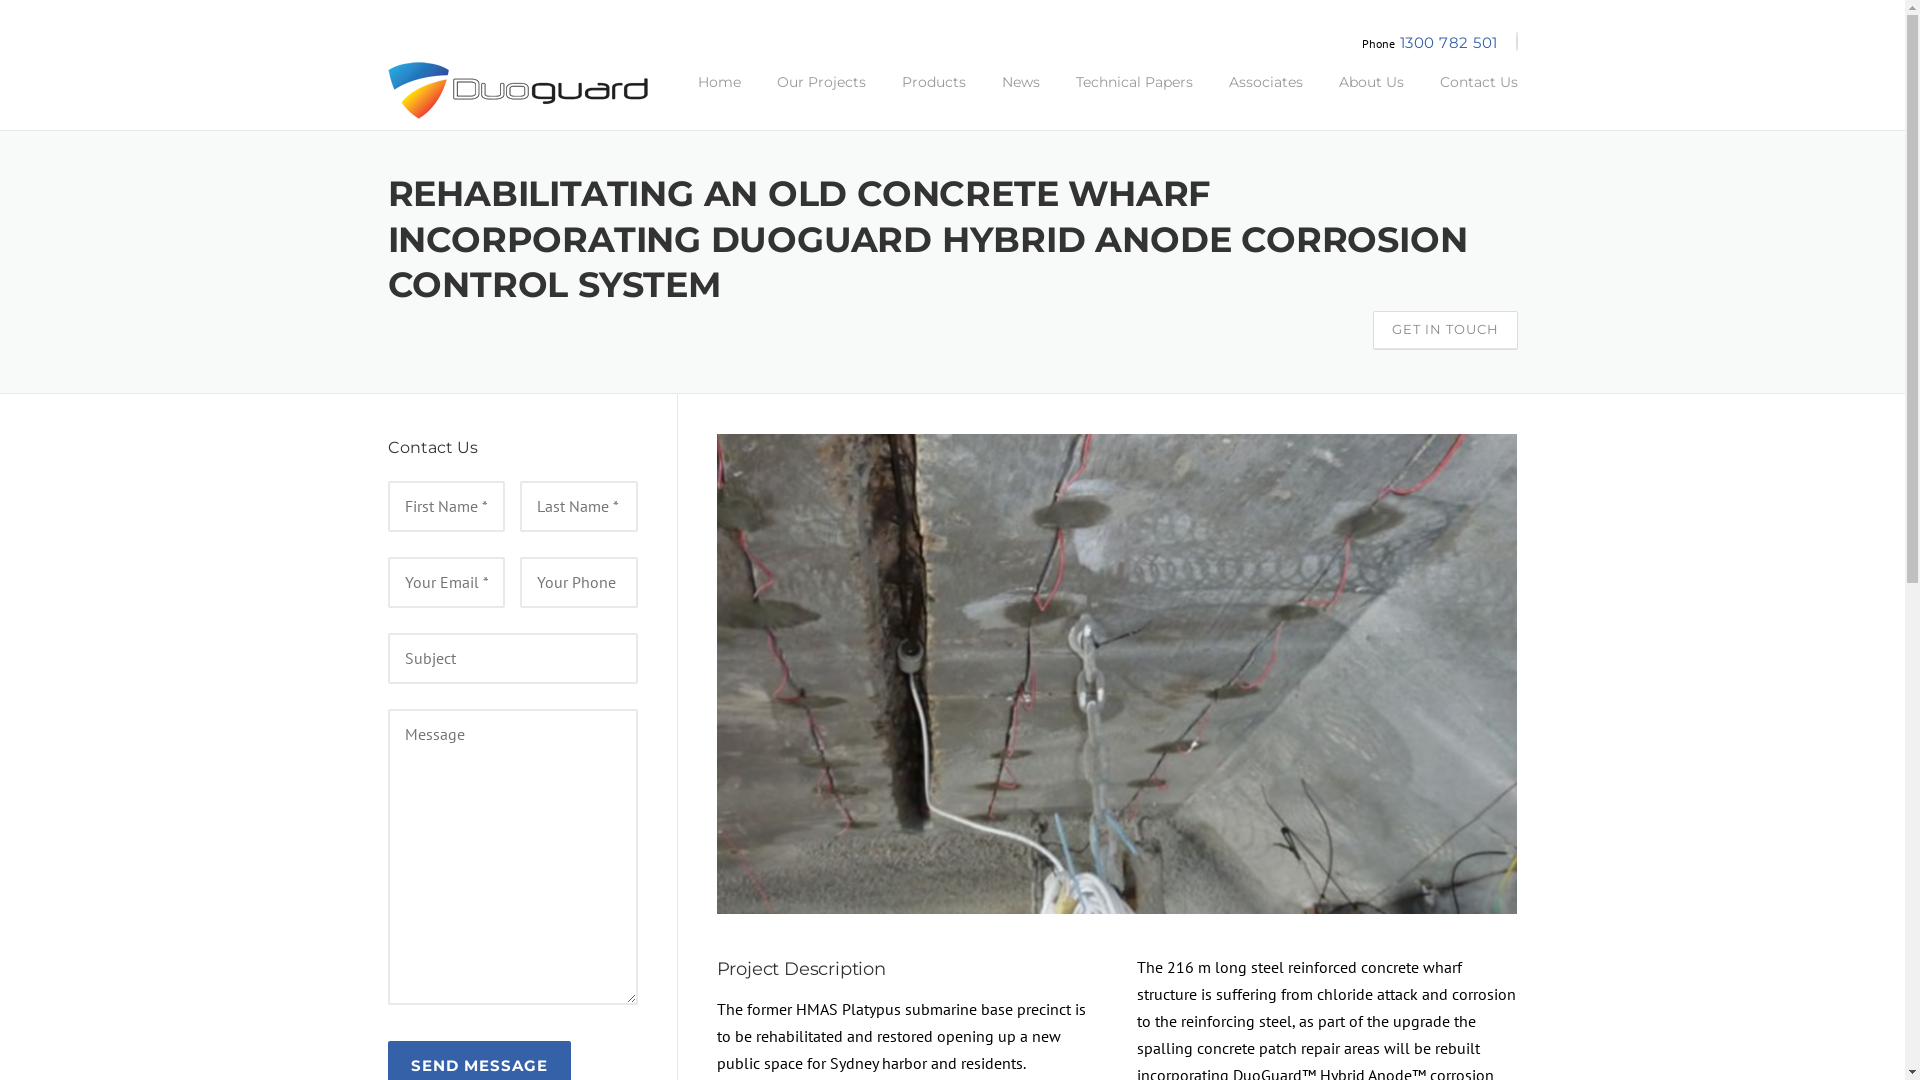 Image resolution: width=1920 pixels, height=1080 pixels. I want to click on GET IN TOUCH, so click(1444, 330).